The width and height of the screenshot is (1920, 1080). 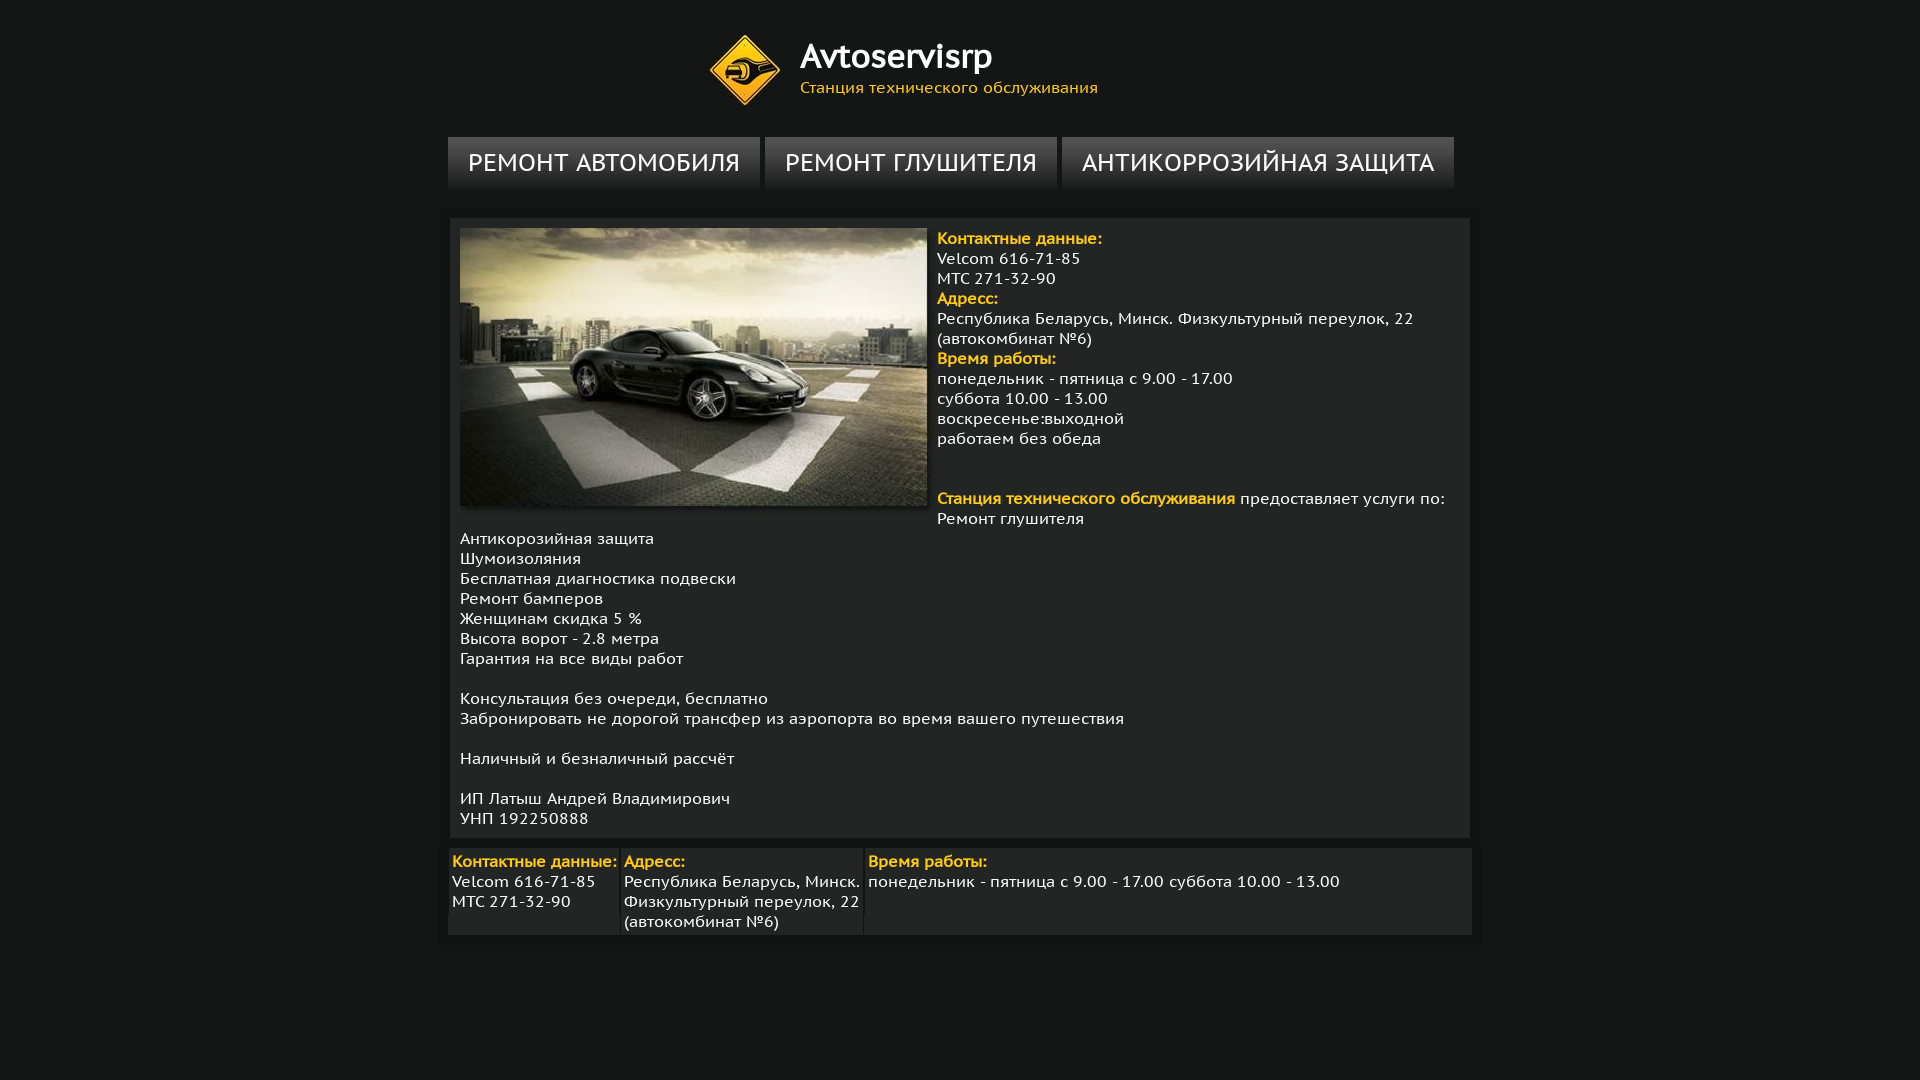 I want to click on Avtoservisrp, so click(x=896, y=56).